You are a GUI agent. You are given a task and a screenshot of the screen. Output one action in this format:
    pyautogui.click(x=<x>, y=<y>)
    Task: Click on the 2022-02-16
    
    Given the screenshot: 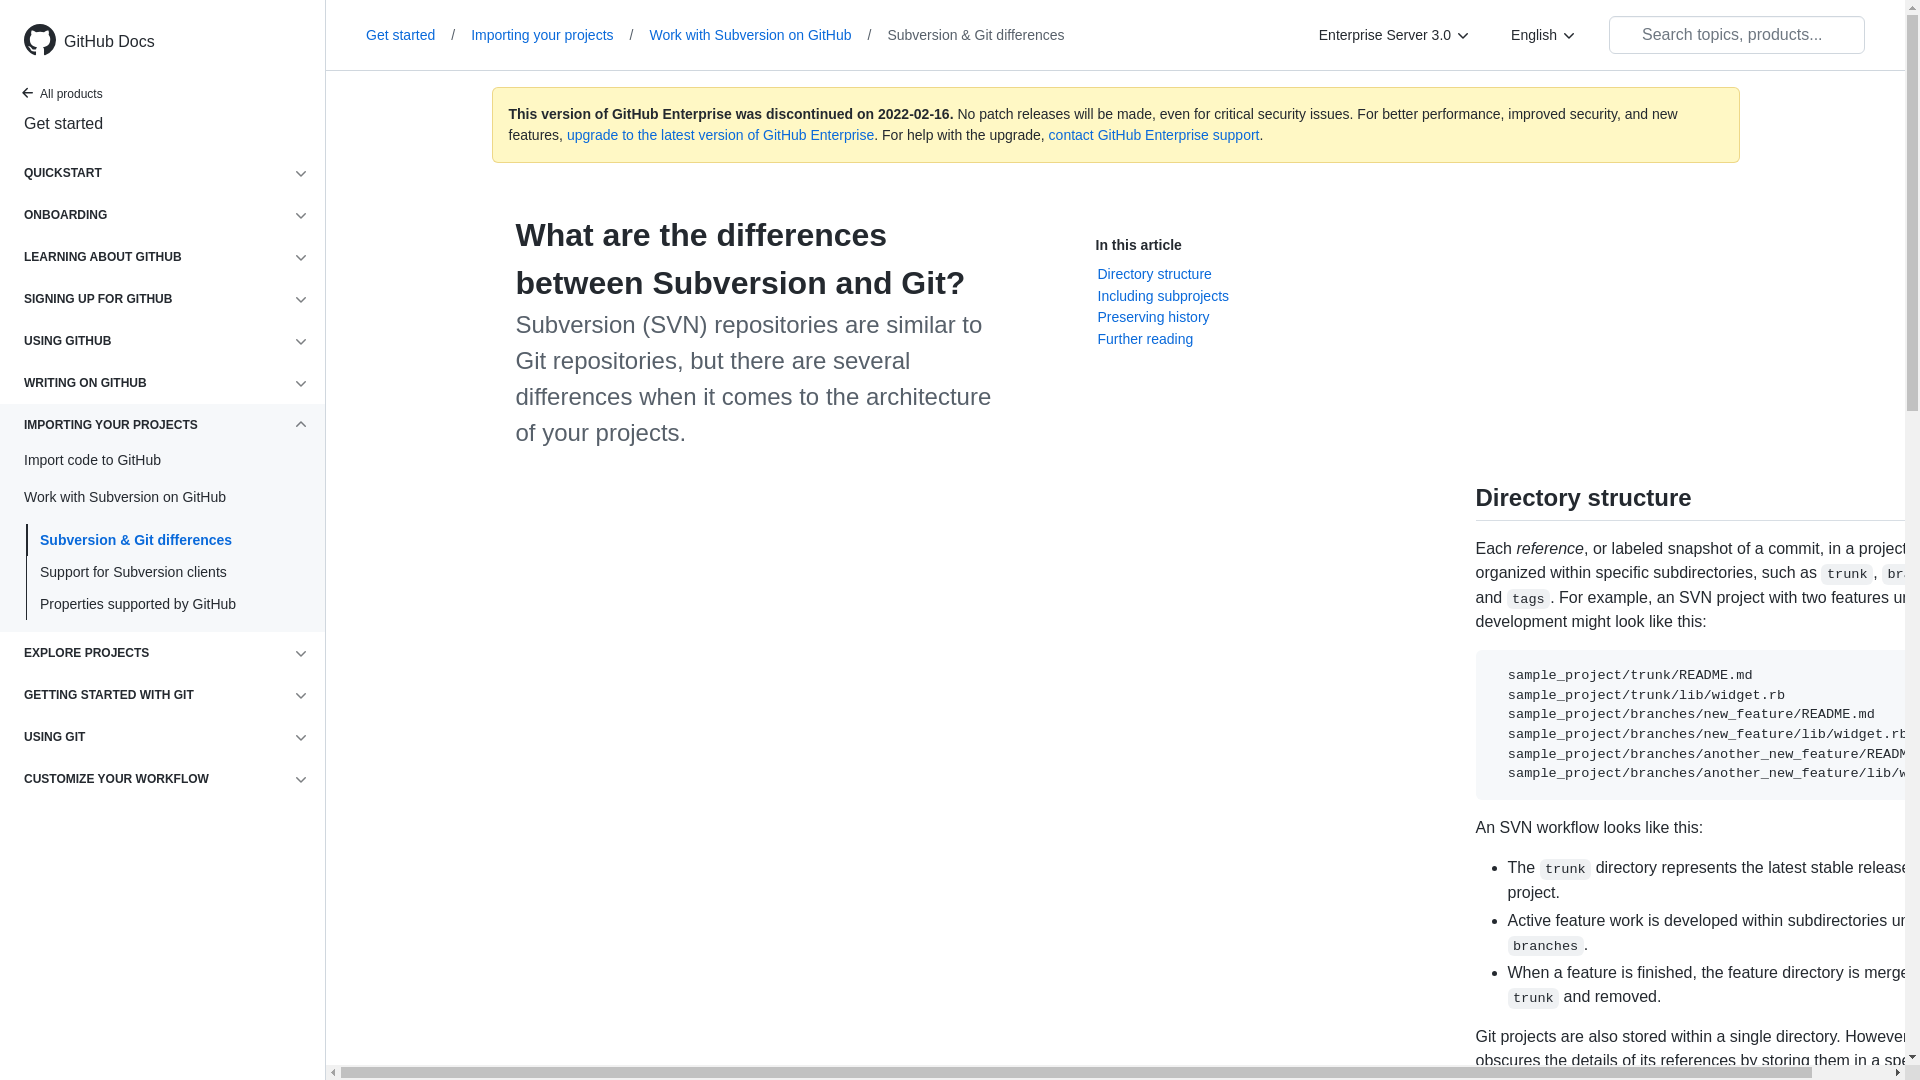 What is the action you would take?
    pyautogui.click(x=914, y=114)
    